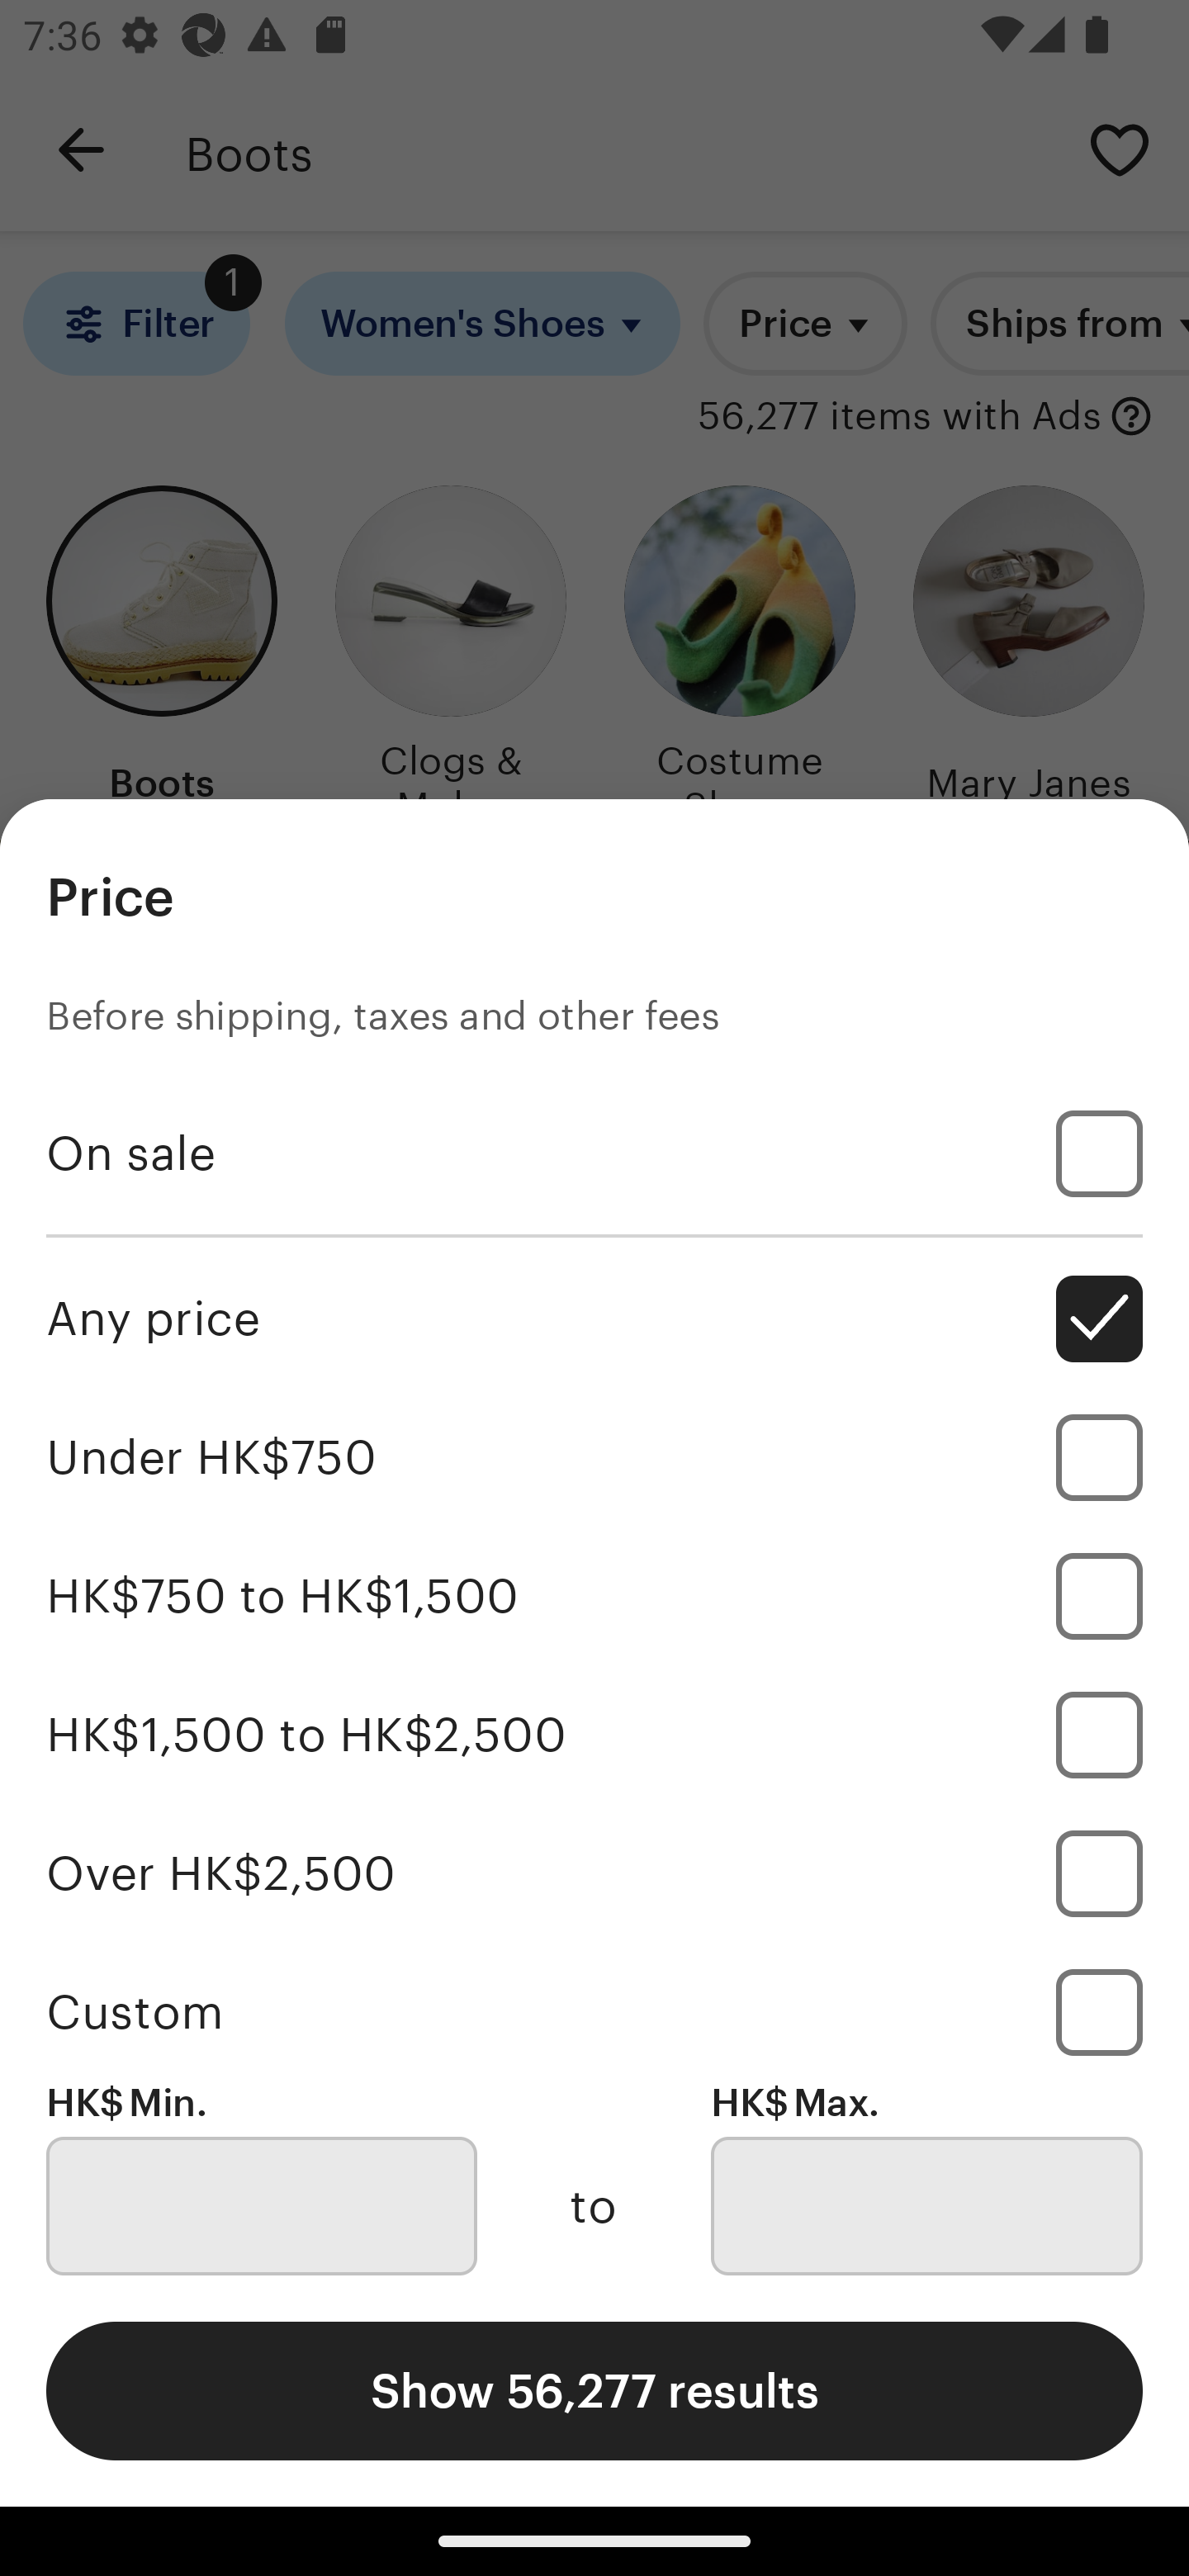 Image resolution: width=1189 pixels, height=2576 pixels. What do you see at coordinates (594, 1319) in the screenshot?
I see `Any price` at bounding box center [594, 1319].